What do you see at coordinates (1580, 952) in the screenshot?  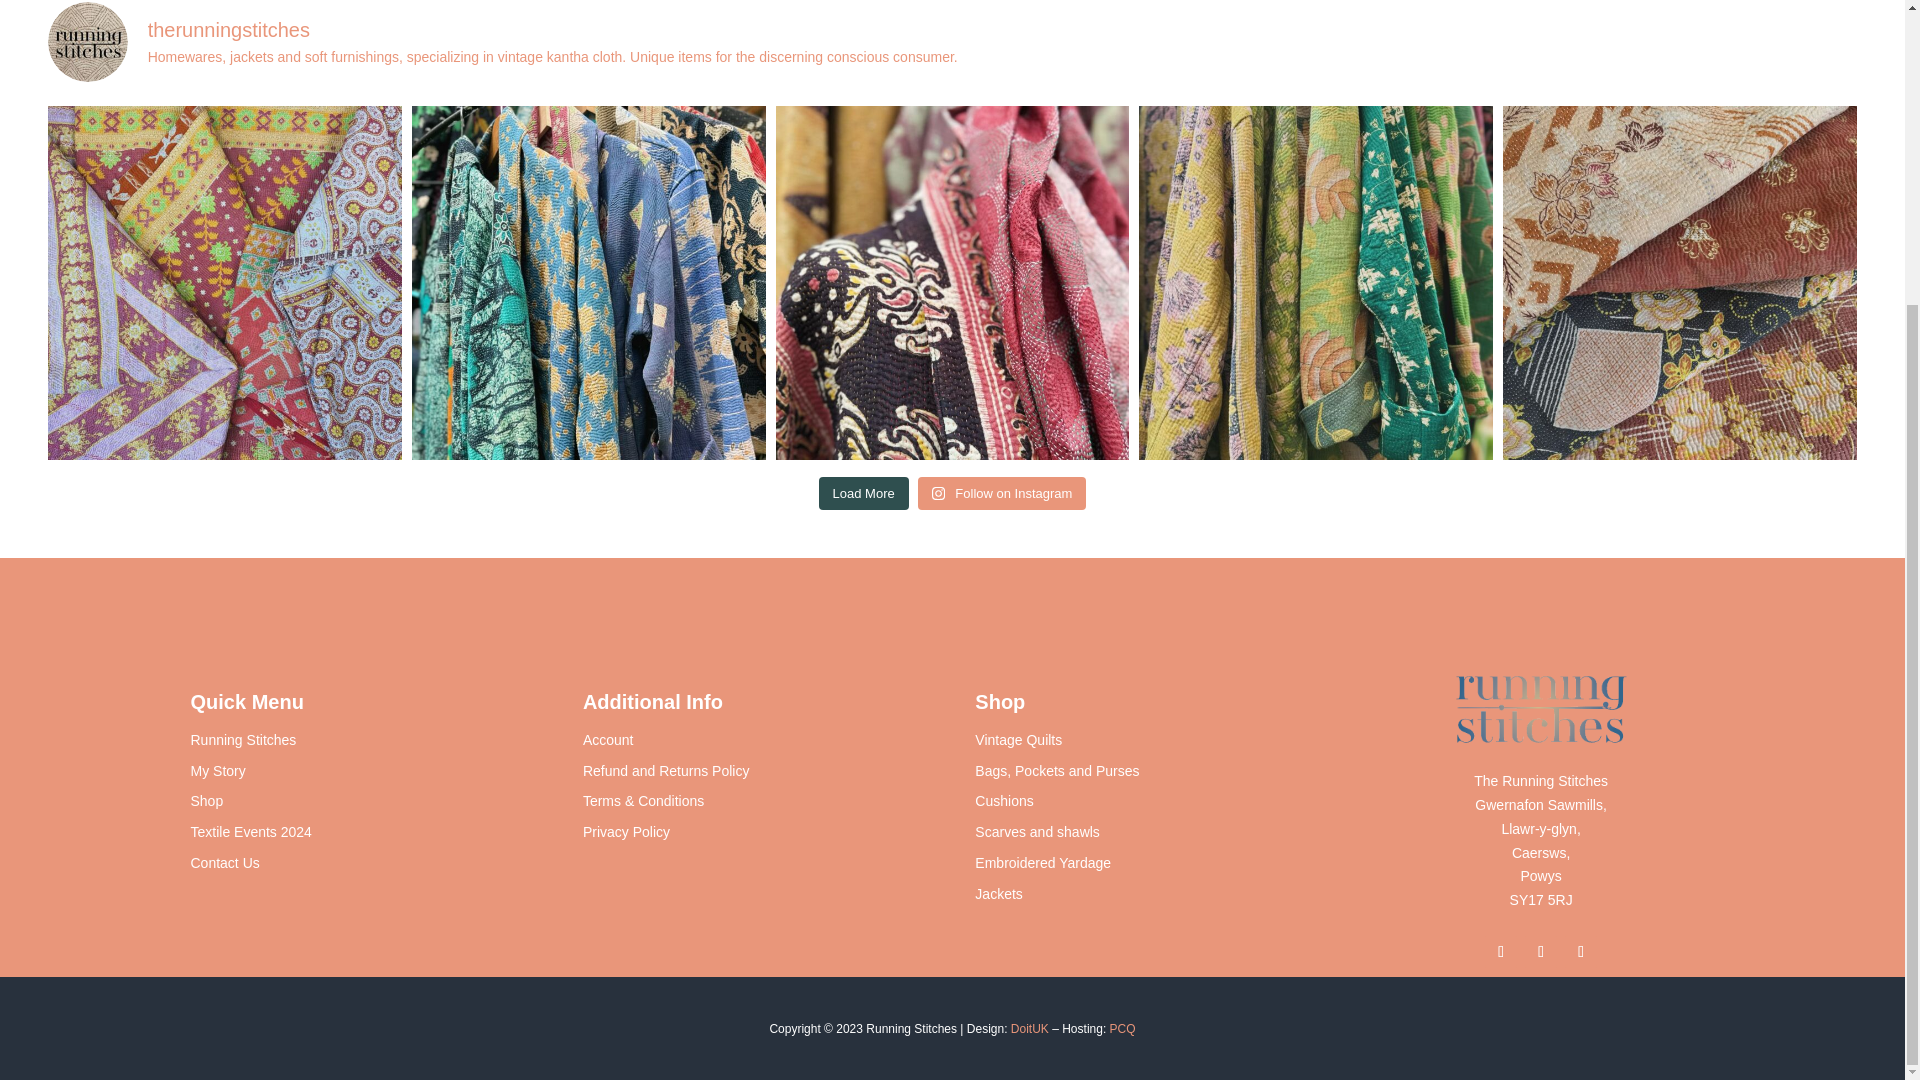 I see `Follow on Pinterest` at bounding box center [1580, 952].